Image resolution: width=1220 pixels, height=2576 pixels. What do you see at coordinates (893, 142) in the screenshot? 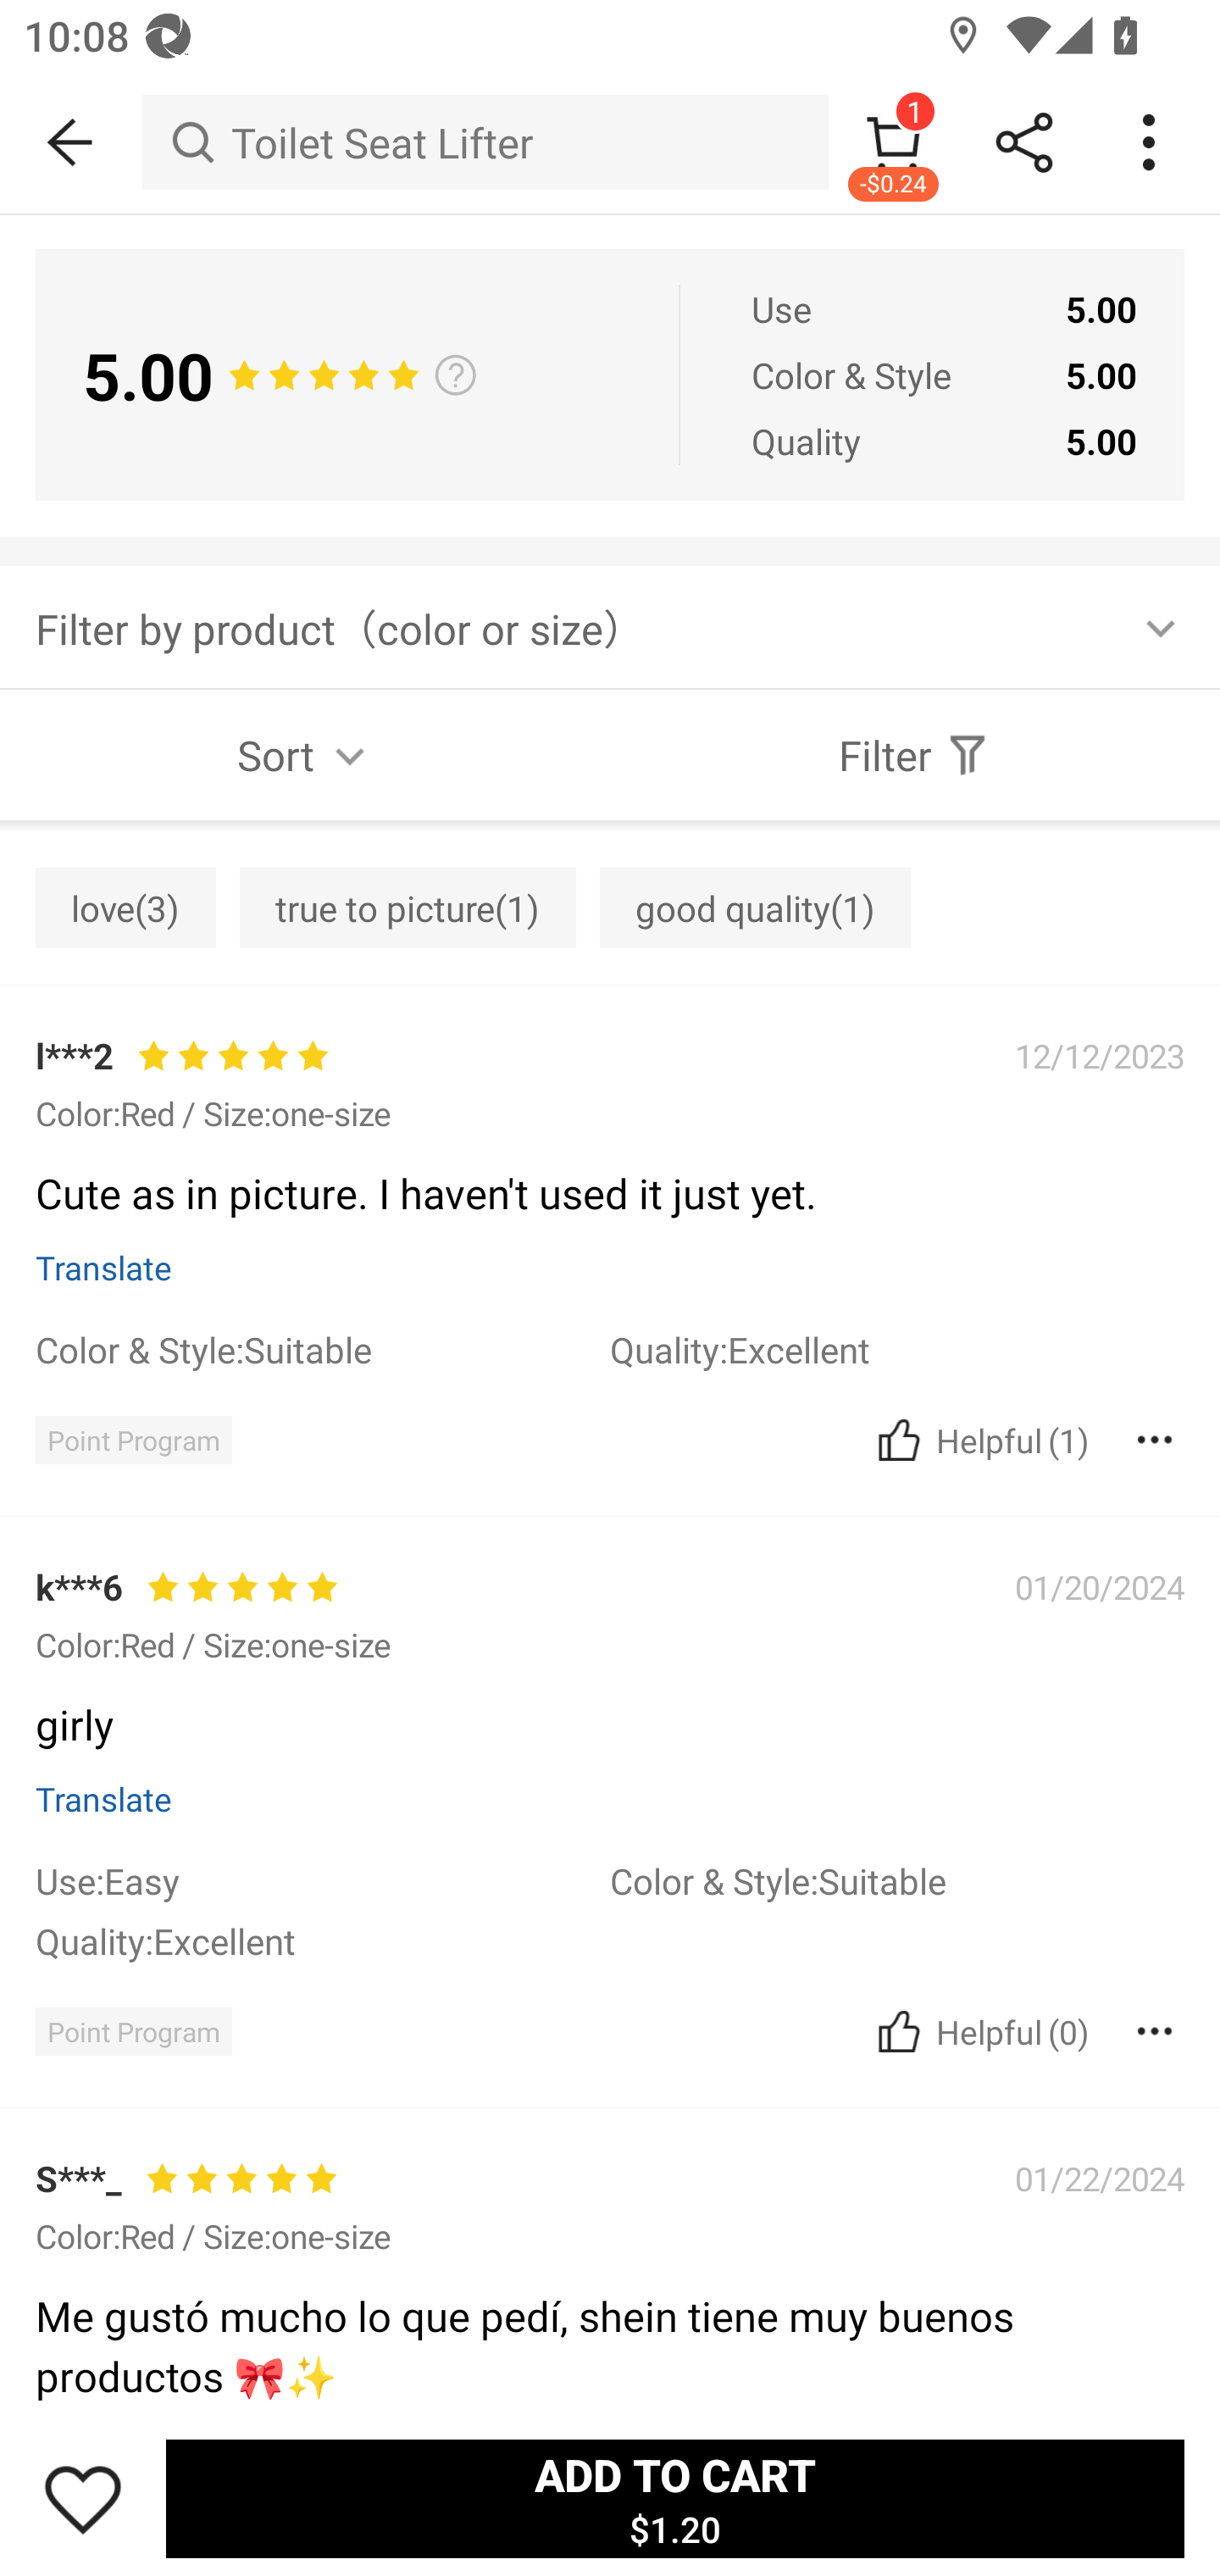
I see `1 -$0.24` at bounding box center [893, 142].